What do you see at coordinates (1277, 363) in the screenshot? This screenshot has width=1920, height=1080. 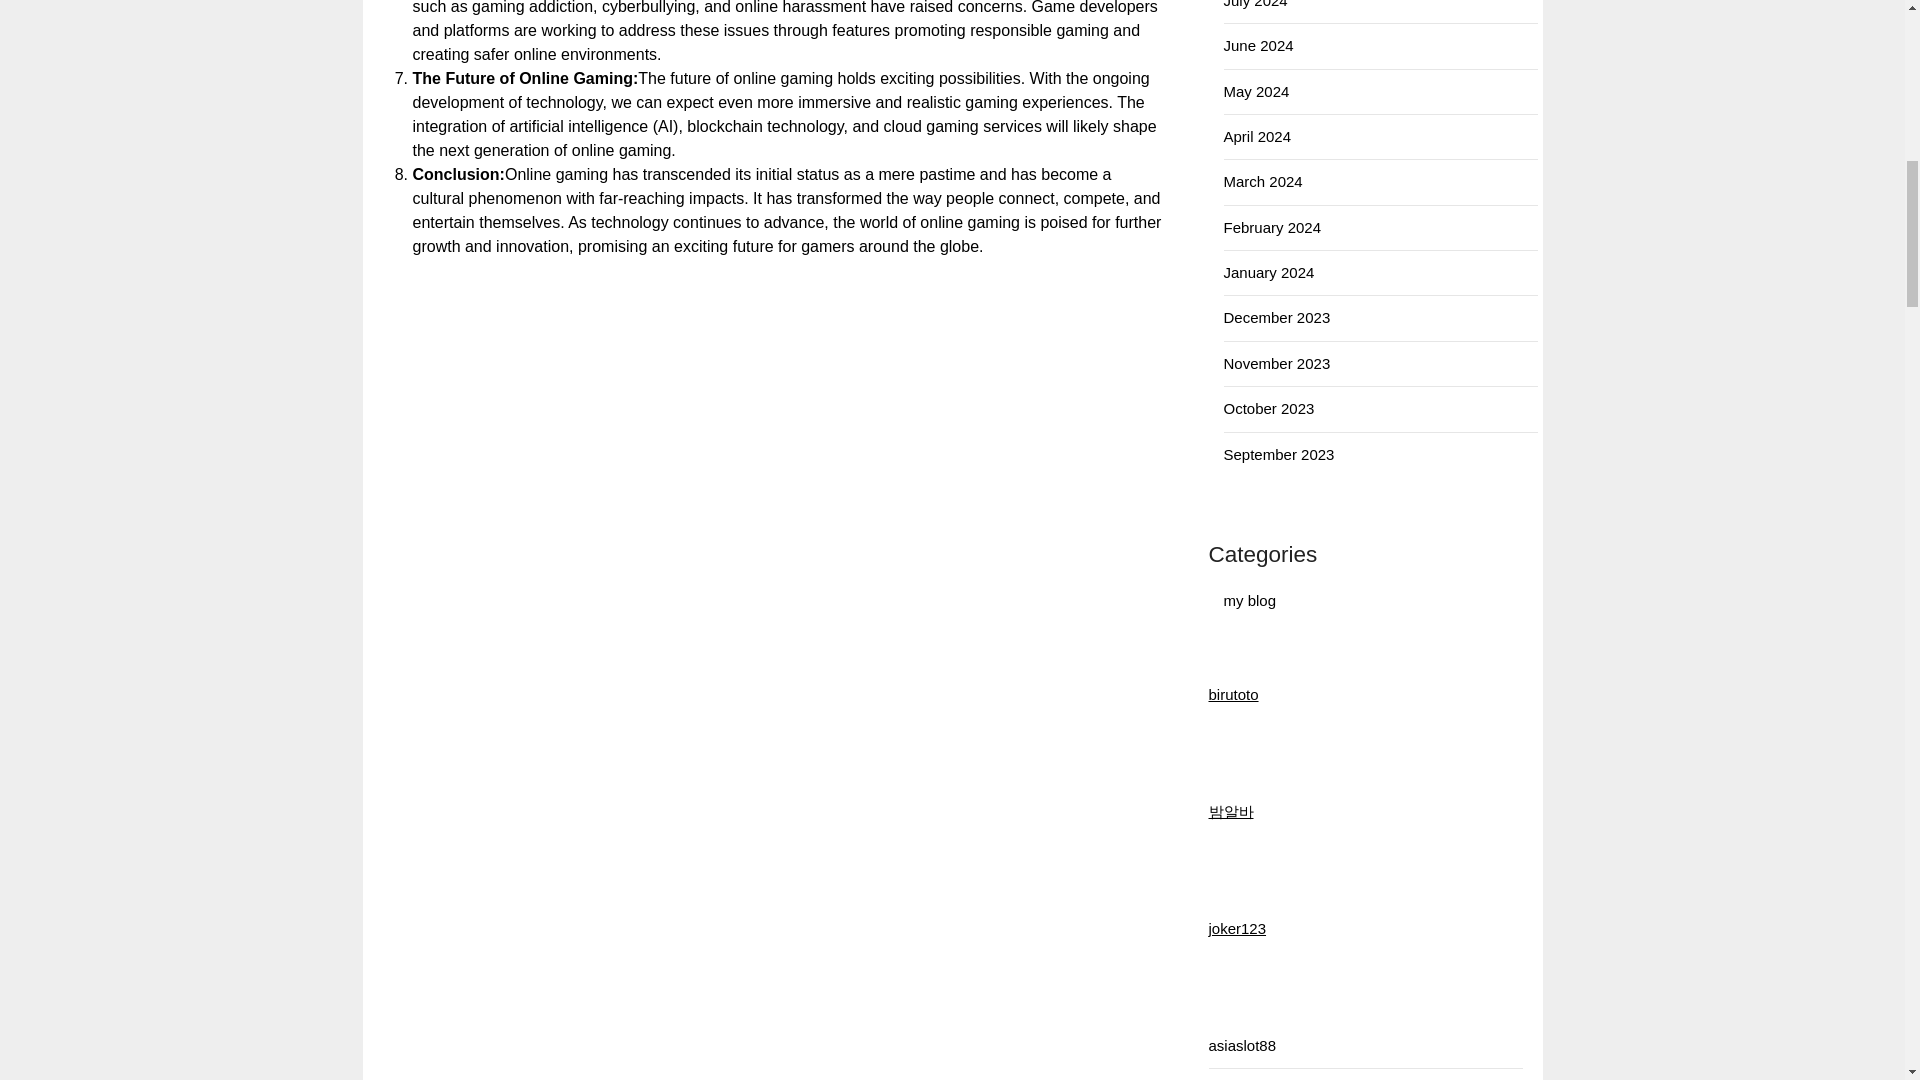 I see `November 2023` at bounding box center [1277, 363].